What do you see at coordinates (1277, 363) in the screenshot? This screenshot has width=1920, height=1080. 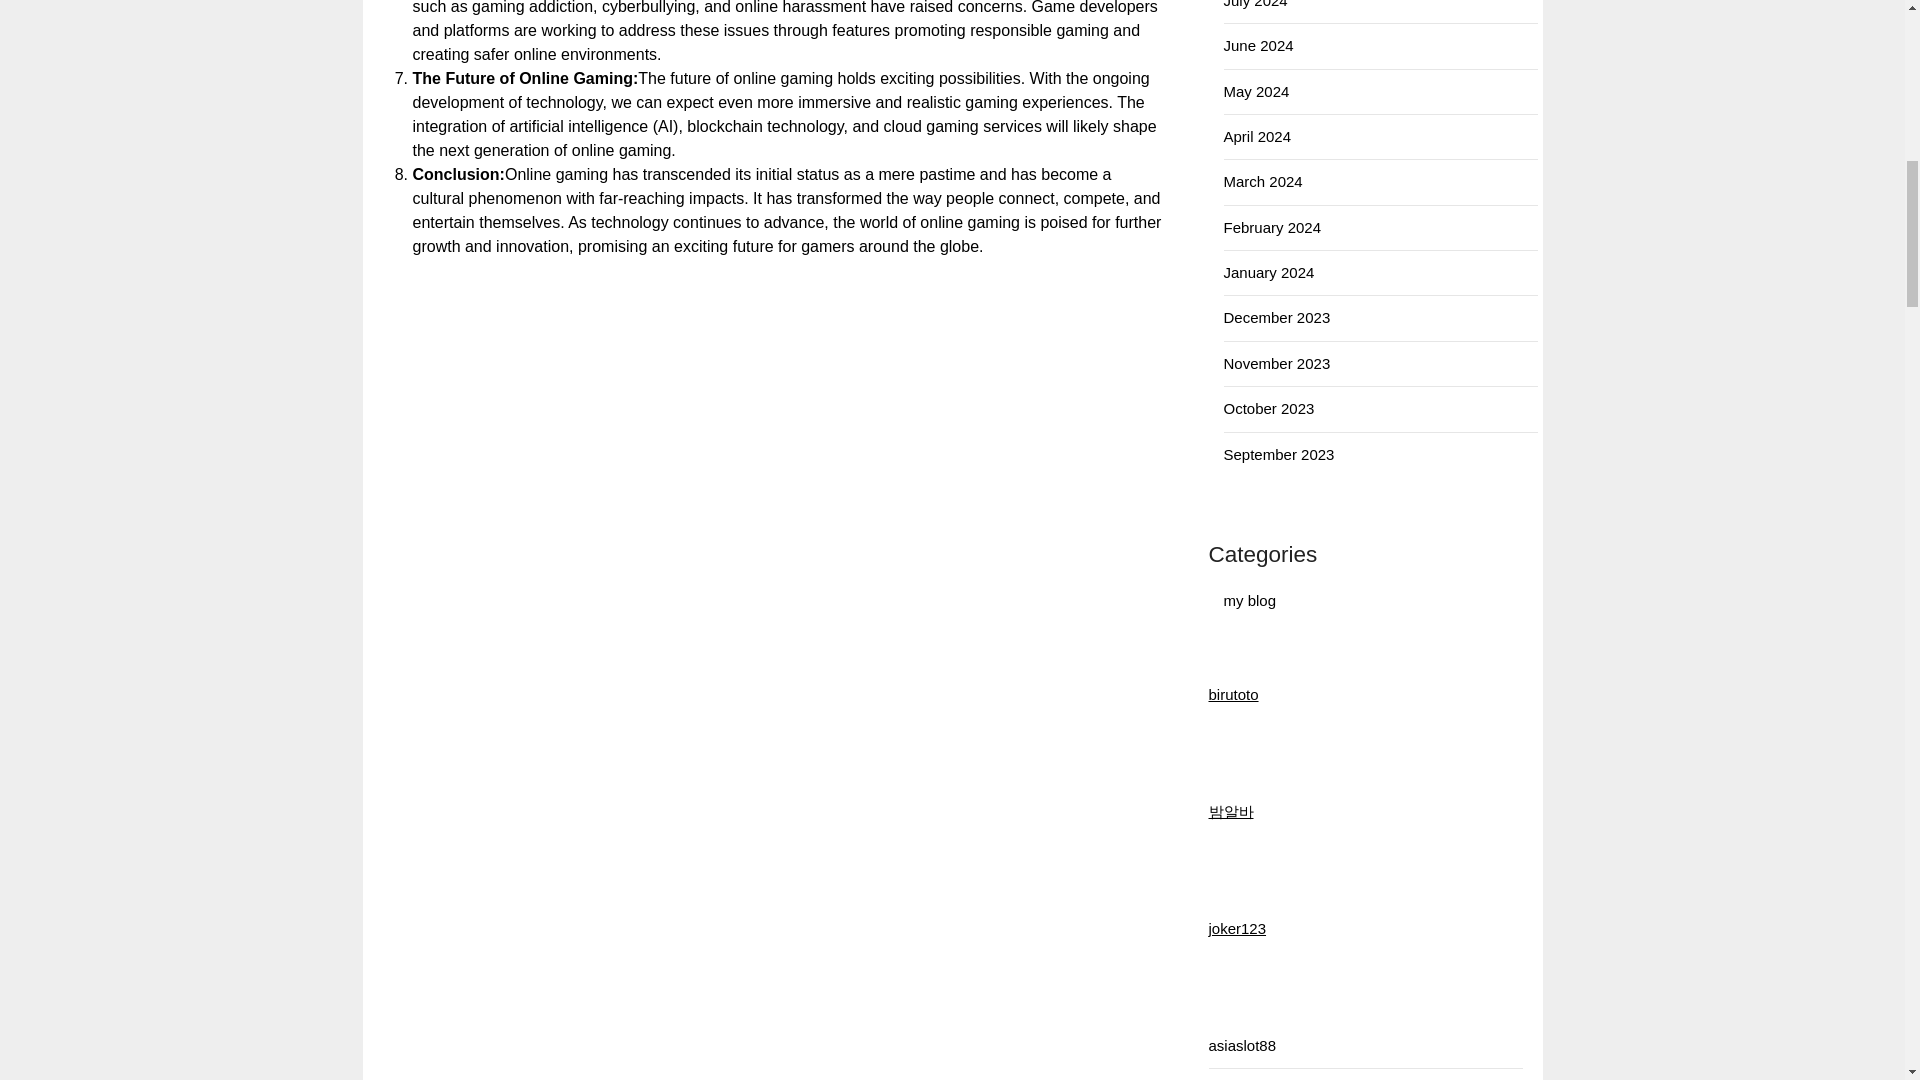 I see `November 2023` at bounding box center [1277, 363].